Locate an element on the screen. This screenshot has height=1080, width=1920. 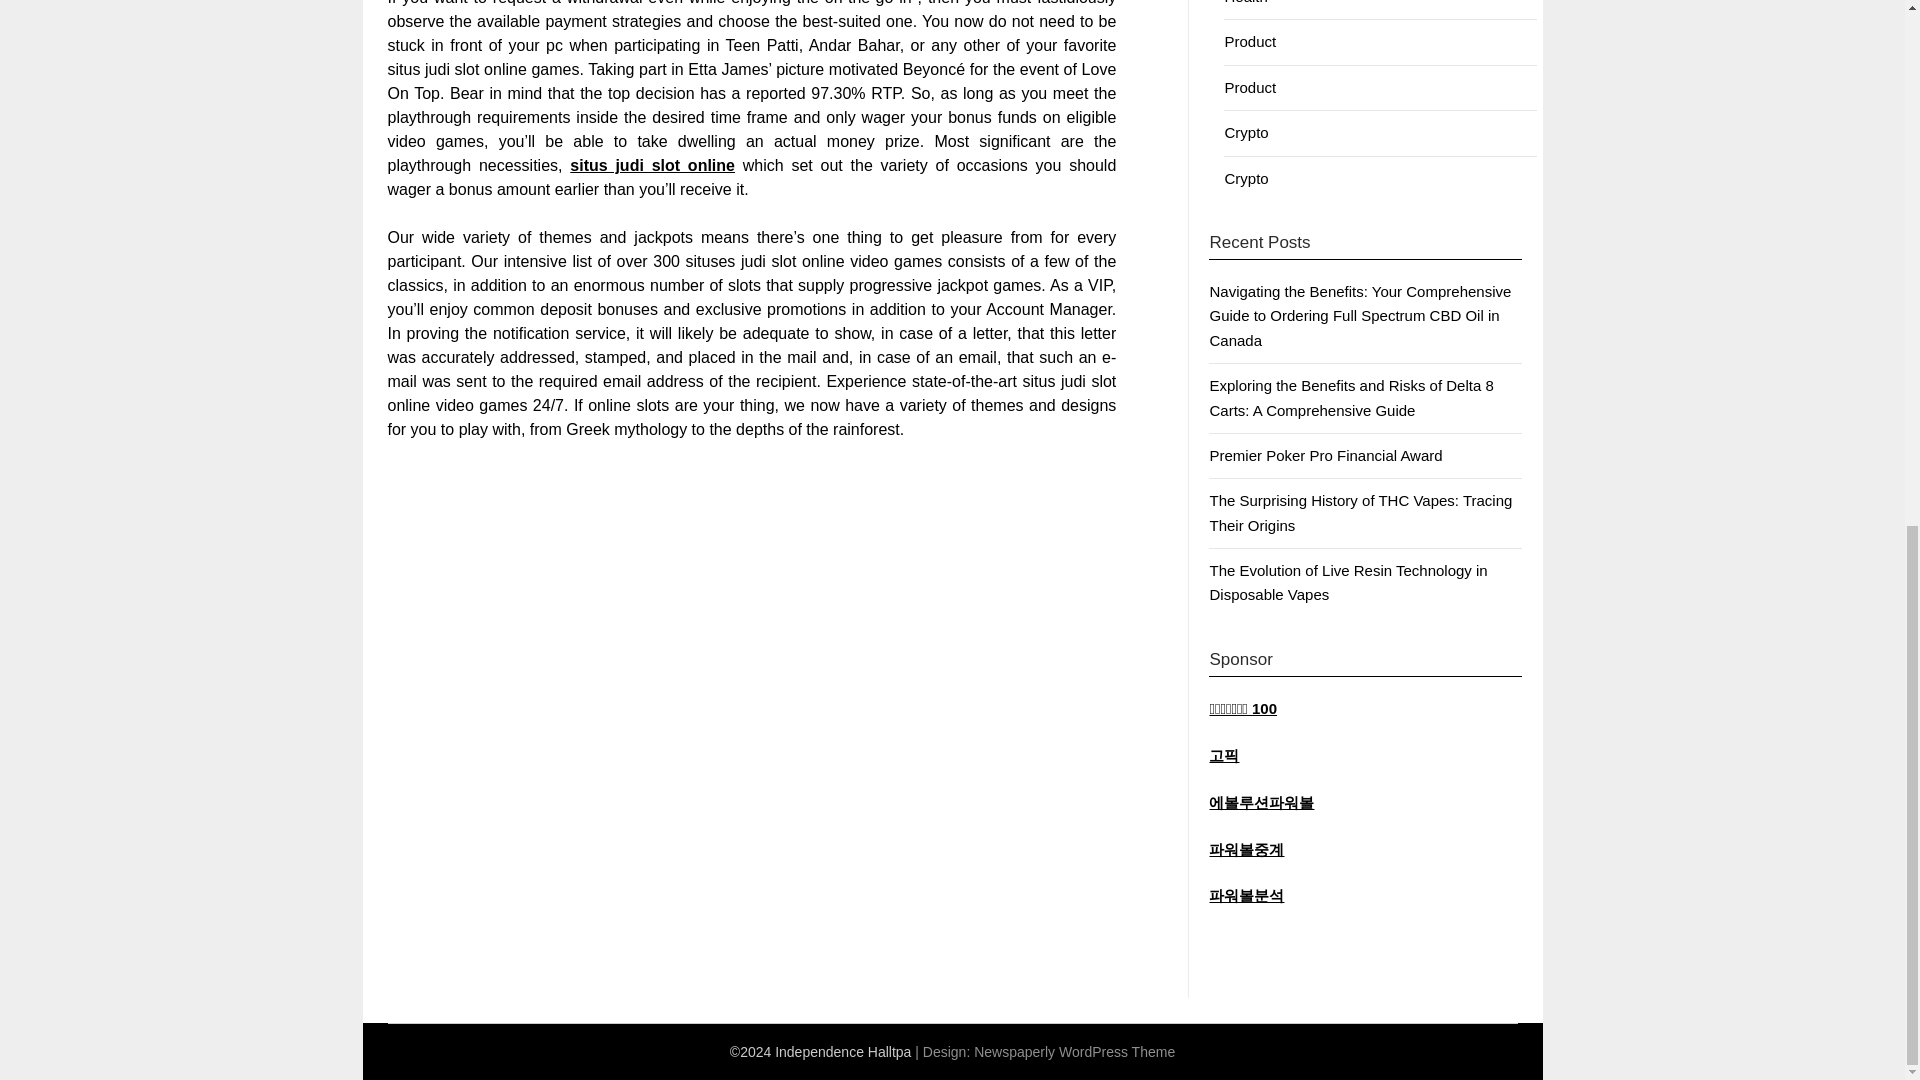
Product is located at coordinates (1250, 41).